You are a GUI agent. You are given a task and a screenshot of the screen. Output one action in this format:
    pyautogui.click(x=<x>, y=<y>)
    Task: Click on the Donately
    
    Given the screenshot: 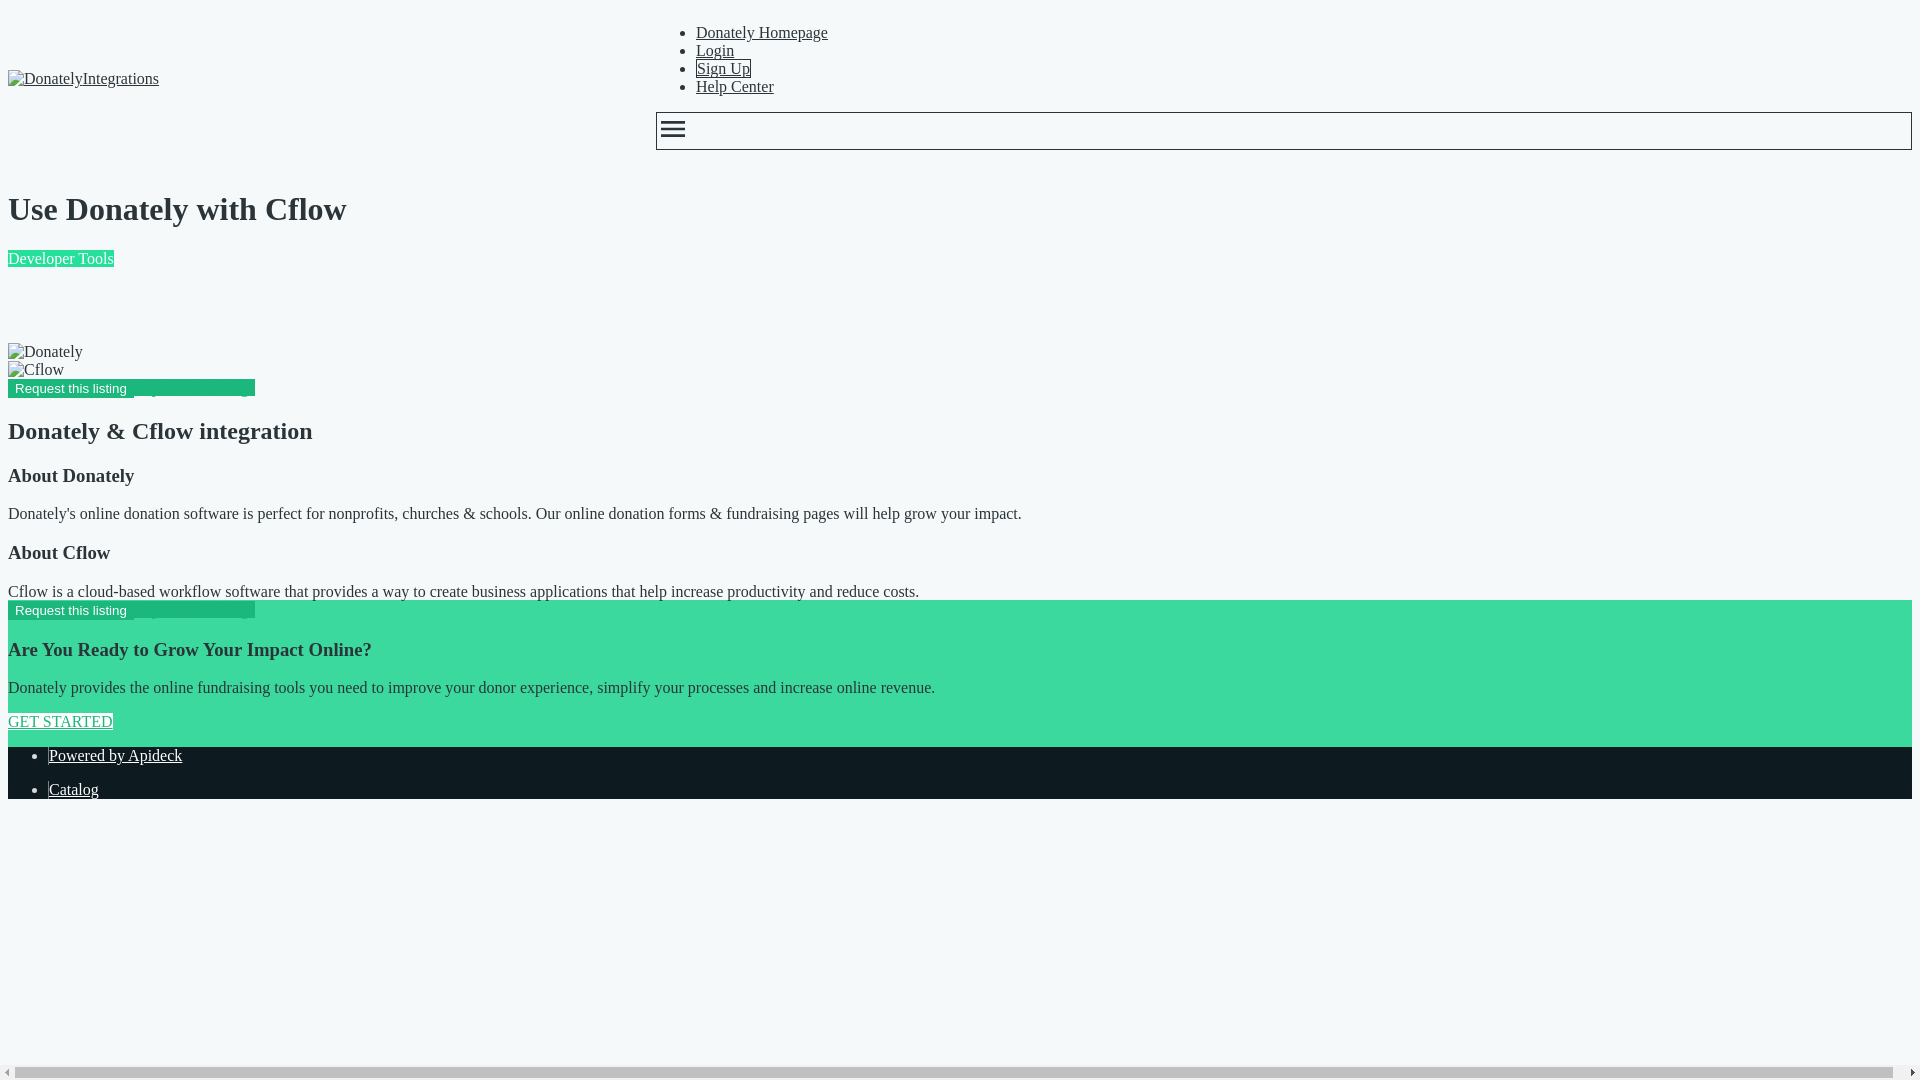 What is the action you would take?
    pyautogui.click(x=44, y=78)
    